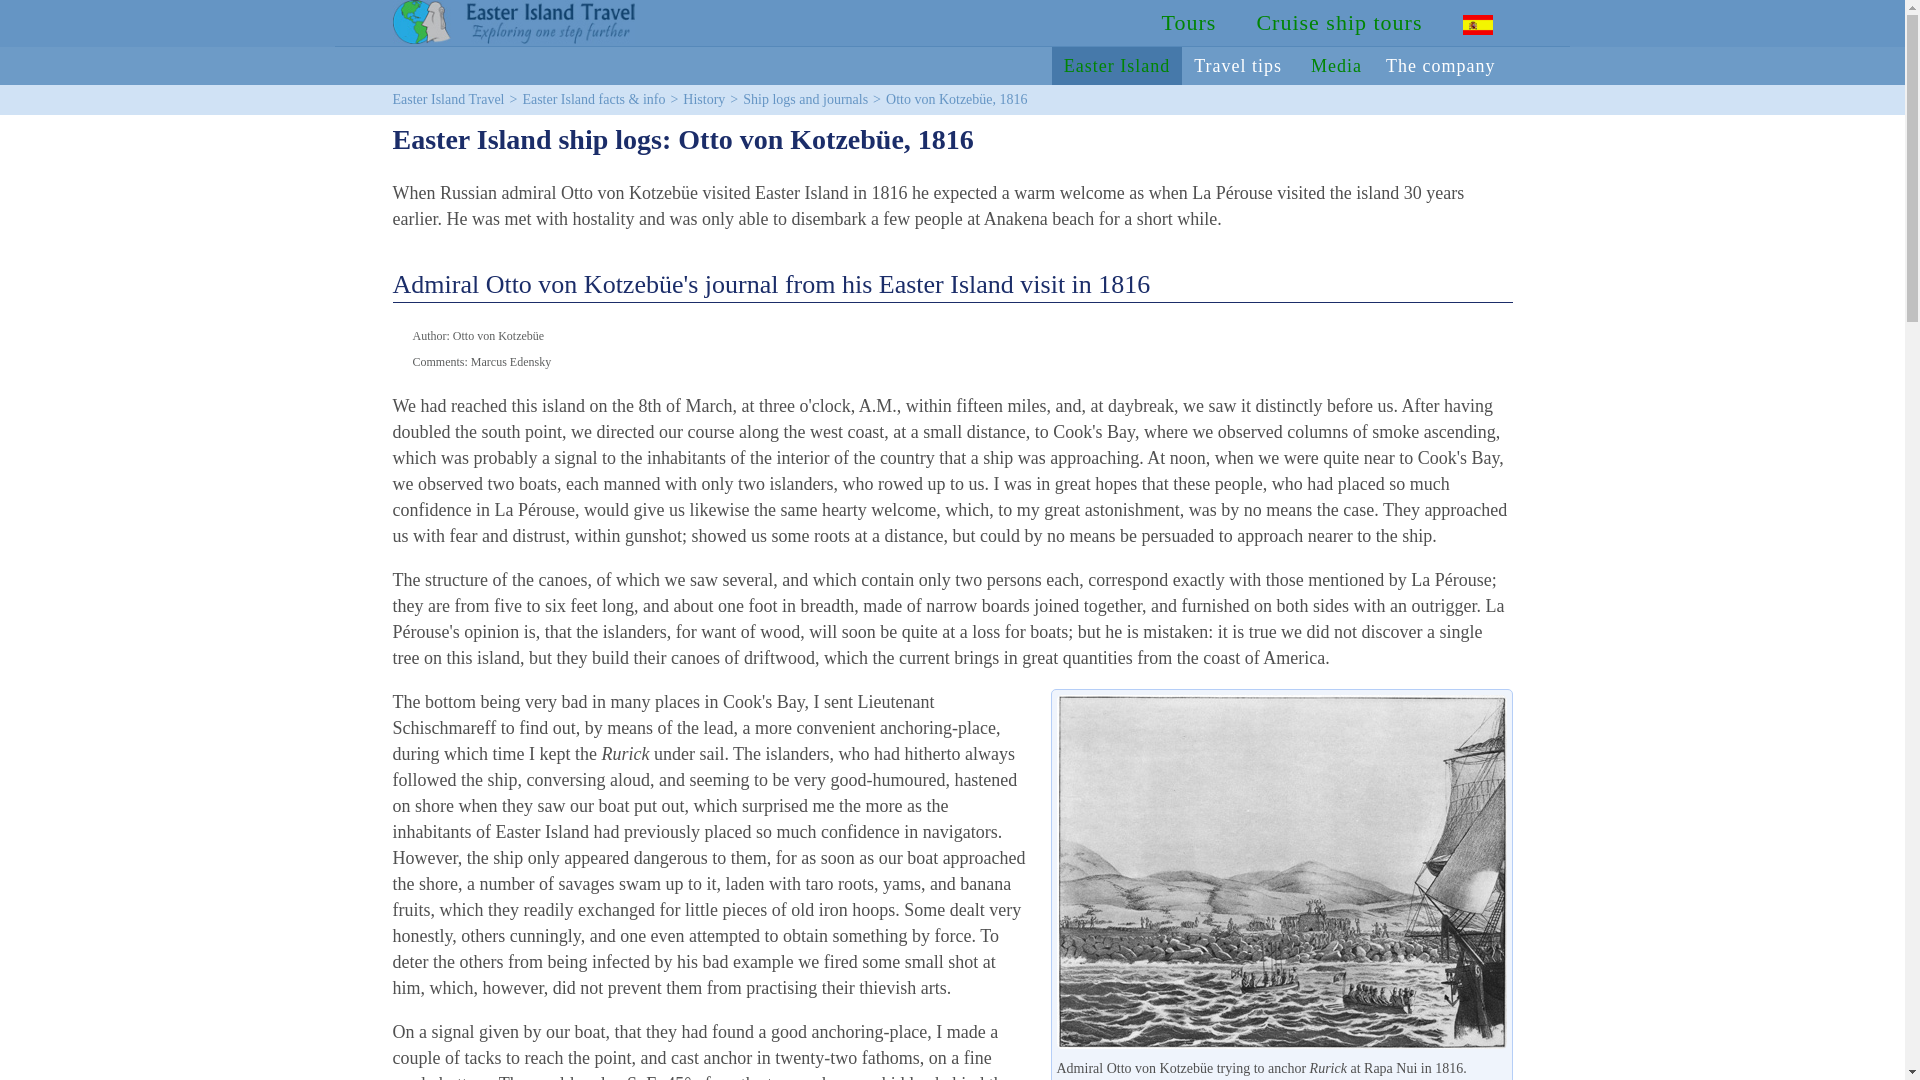  What do you see at coordinates (1240, 66) in the screenshot?
I see `Travel tips` at bounding box center [1240, 66].